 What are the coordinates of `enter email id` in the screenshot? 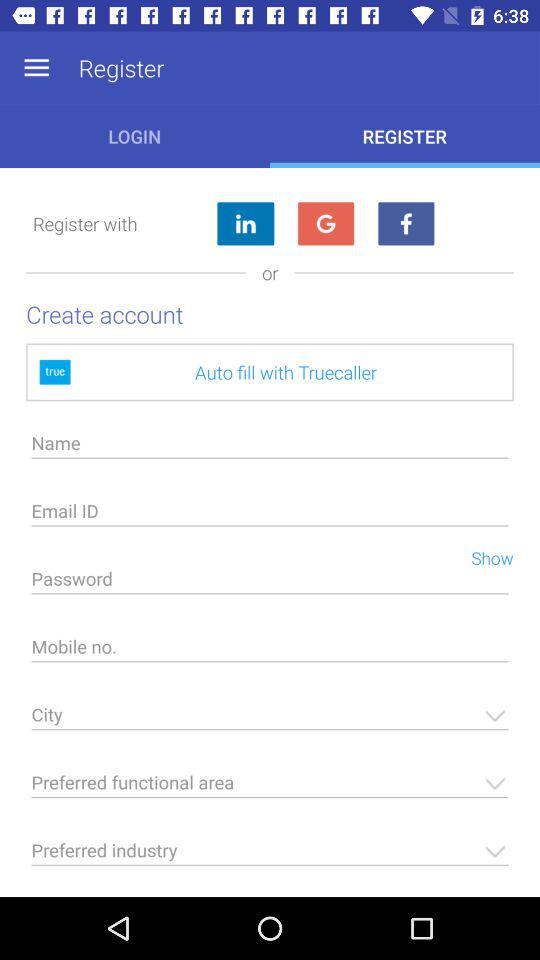 It's located at (270, 516).